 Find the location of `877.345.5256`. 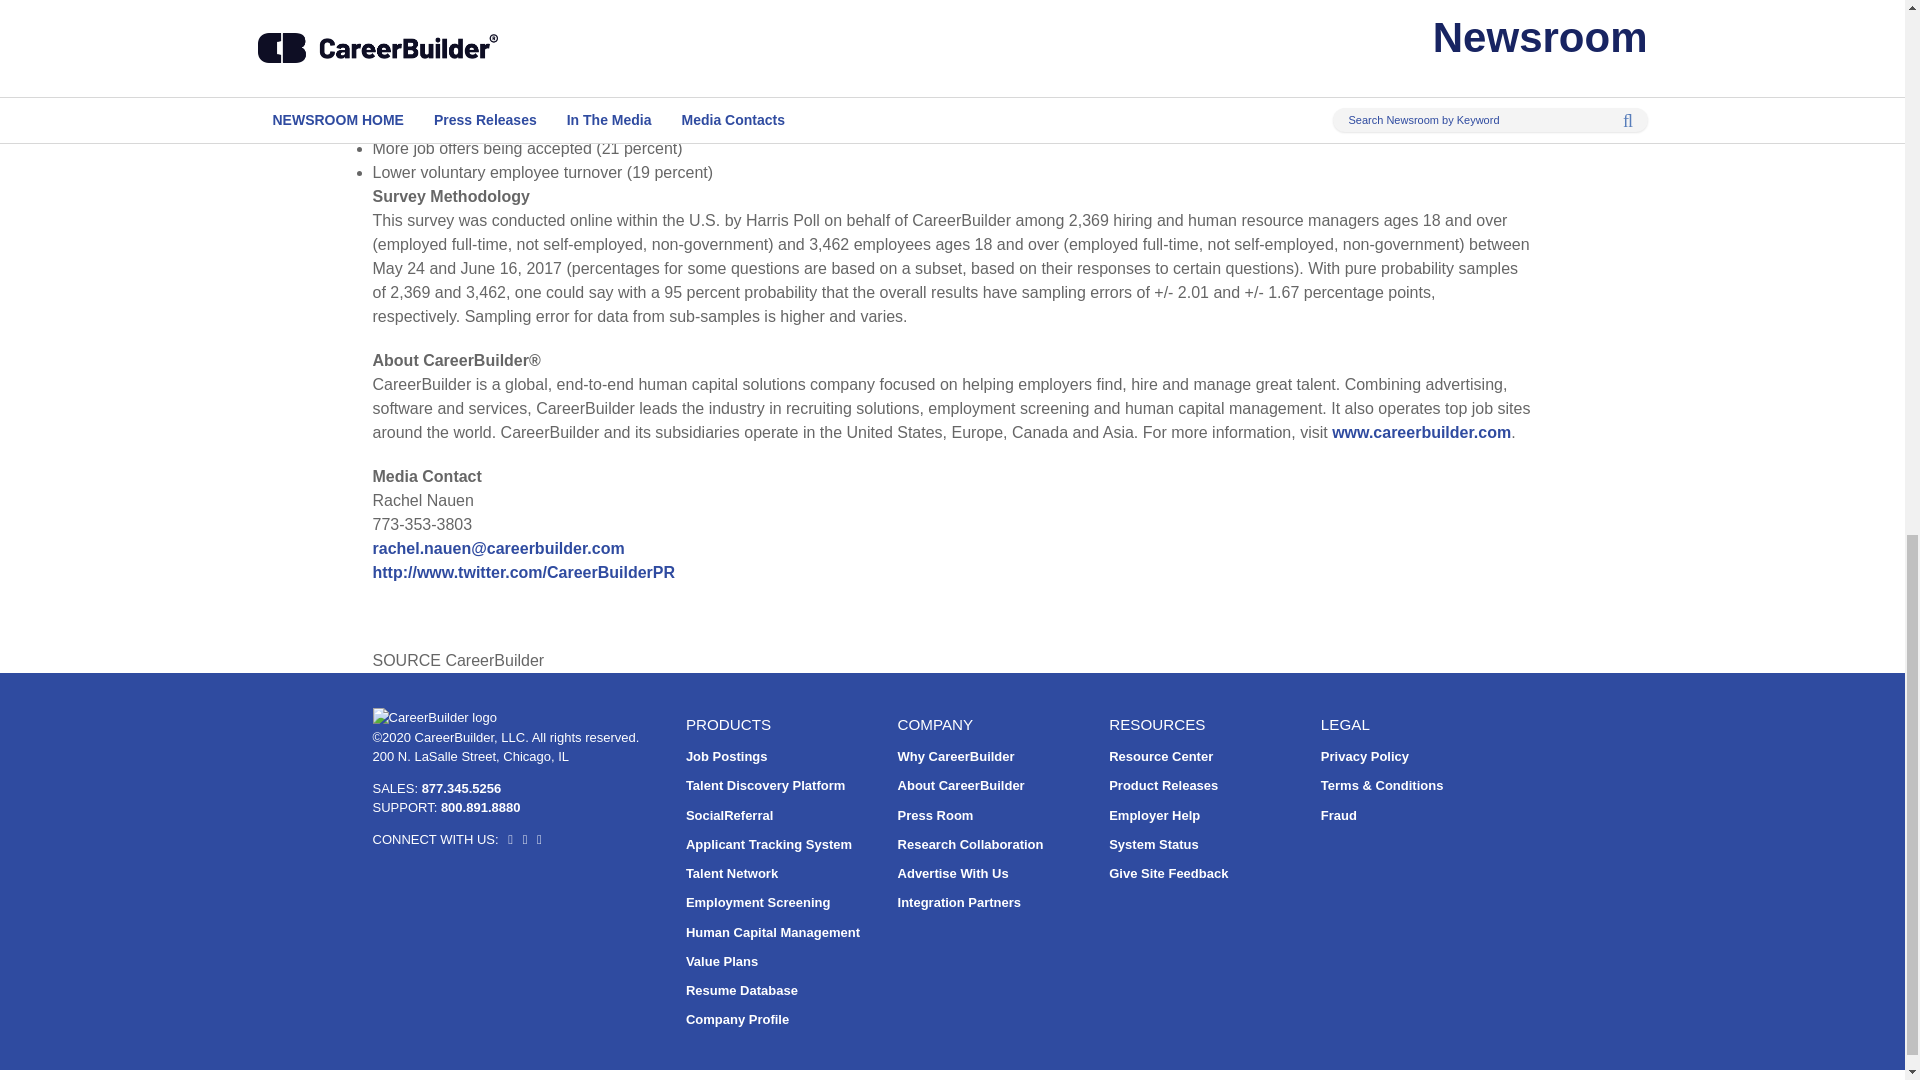

877.345.5256 is located at coordinates (462, 786).